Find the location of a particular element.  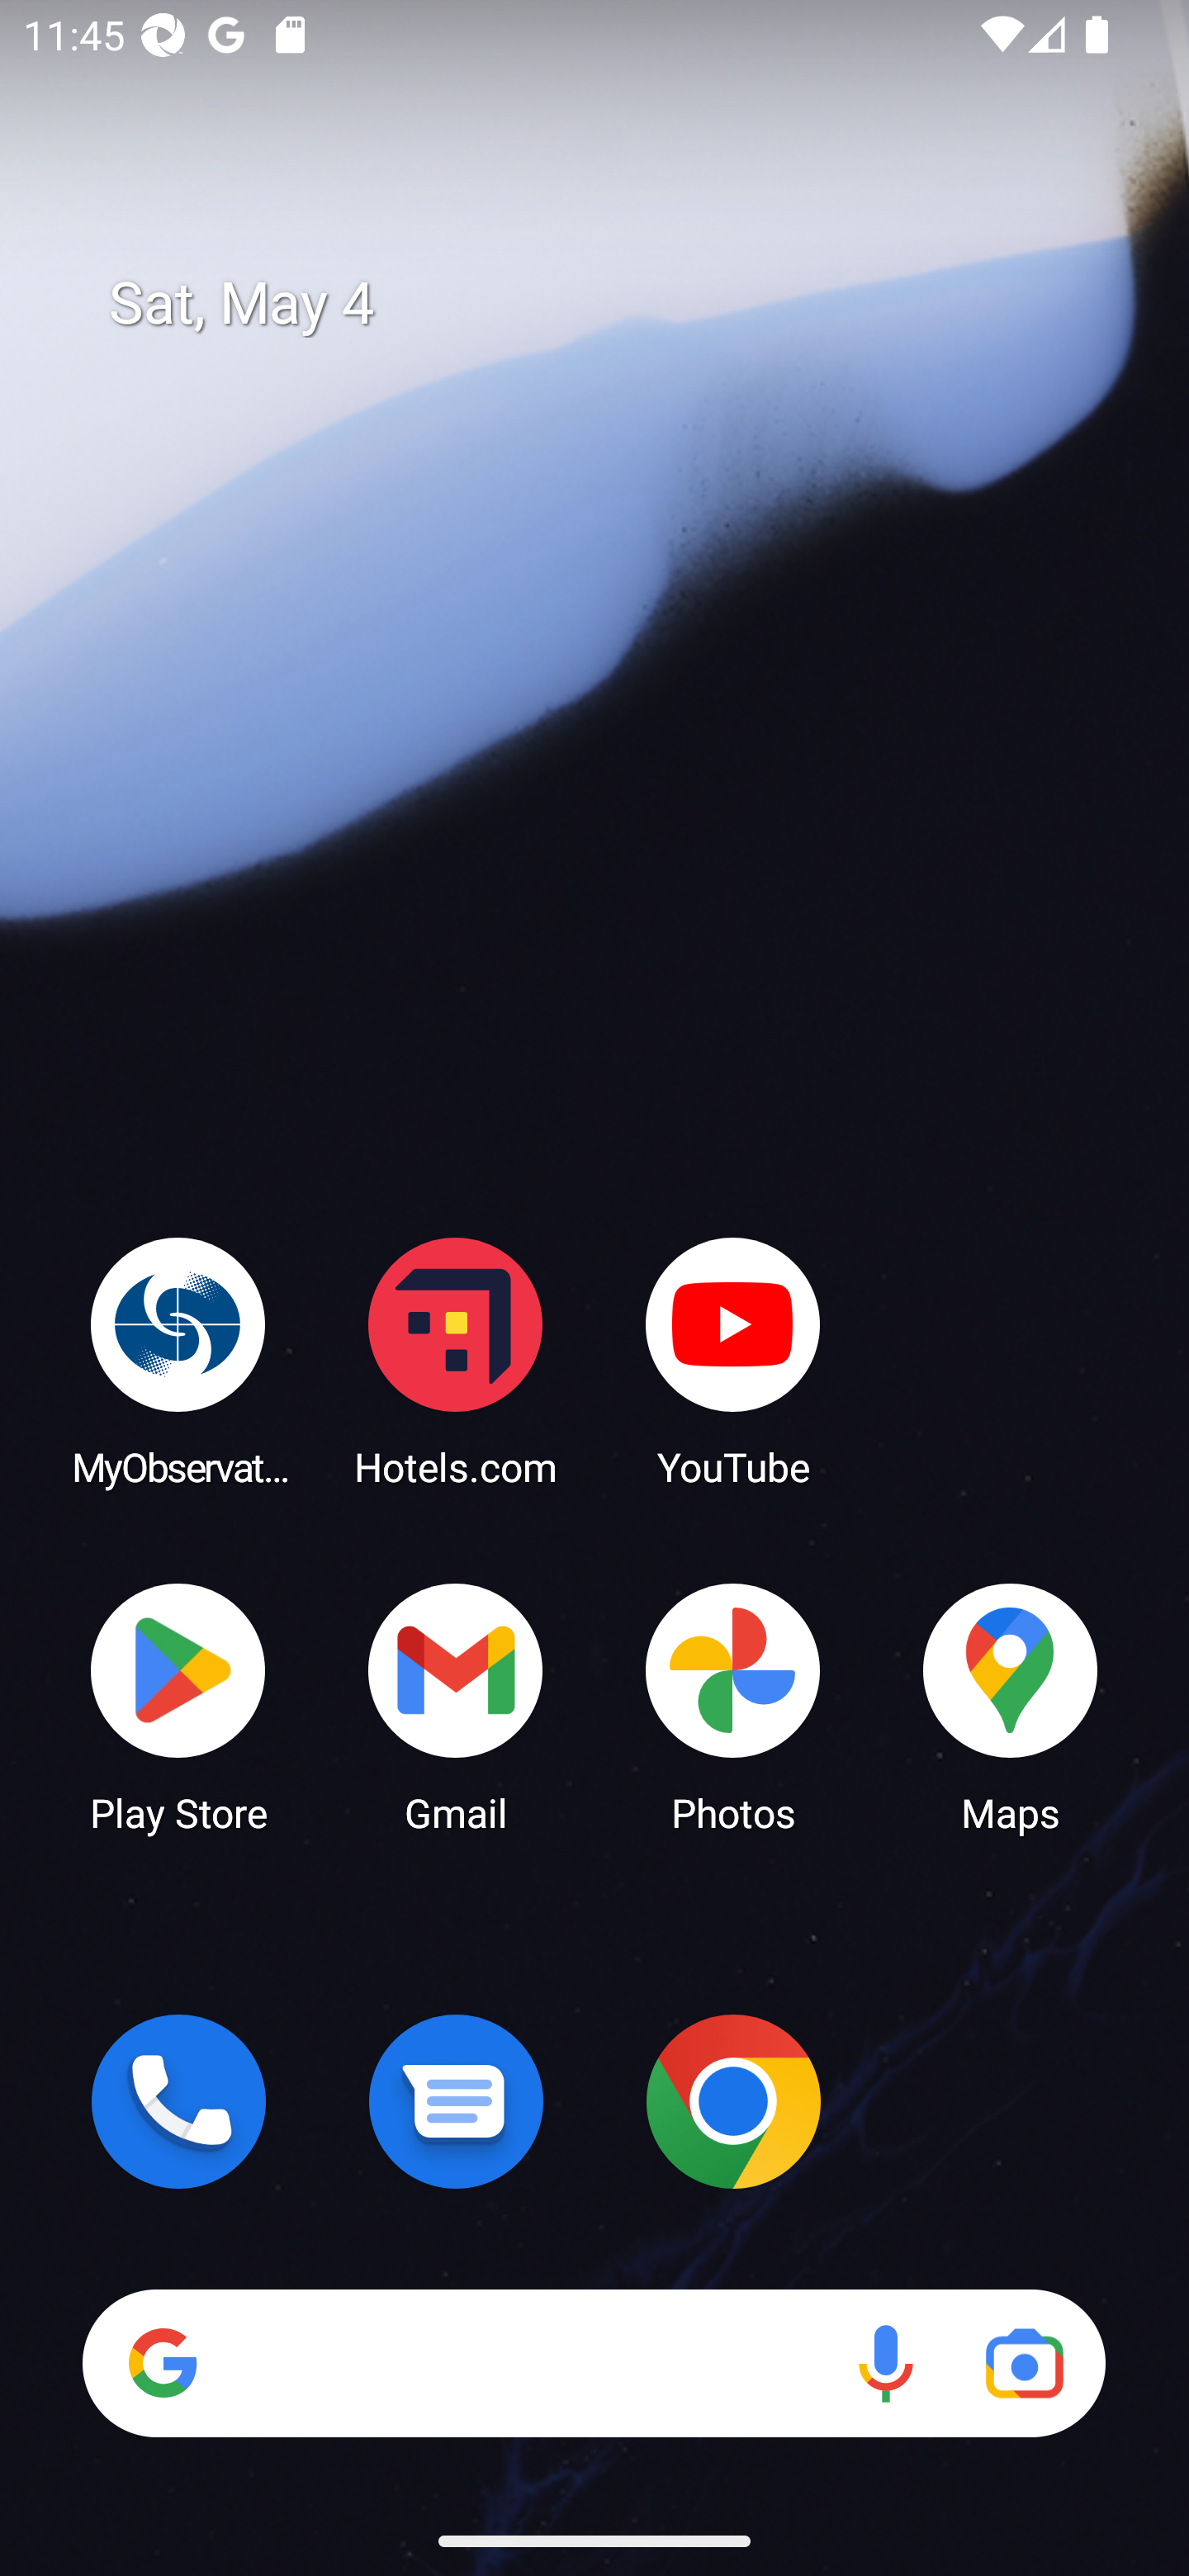

YouTube is located at coordinates (733, 1361).